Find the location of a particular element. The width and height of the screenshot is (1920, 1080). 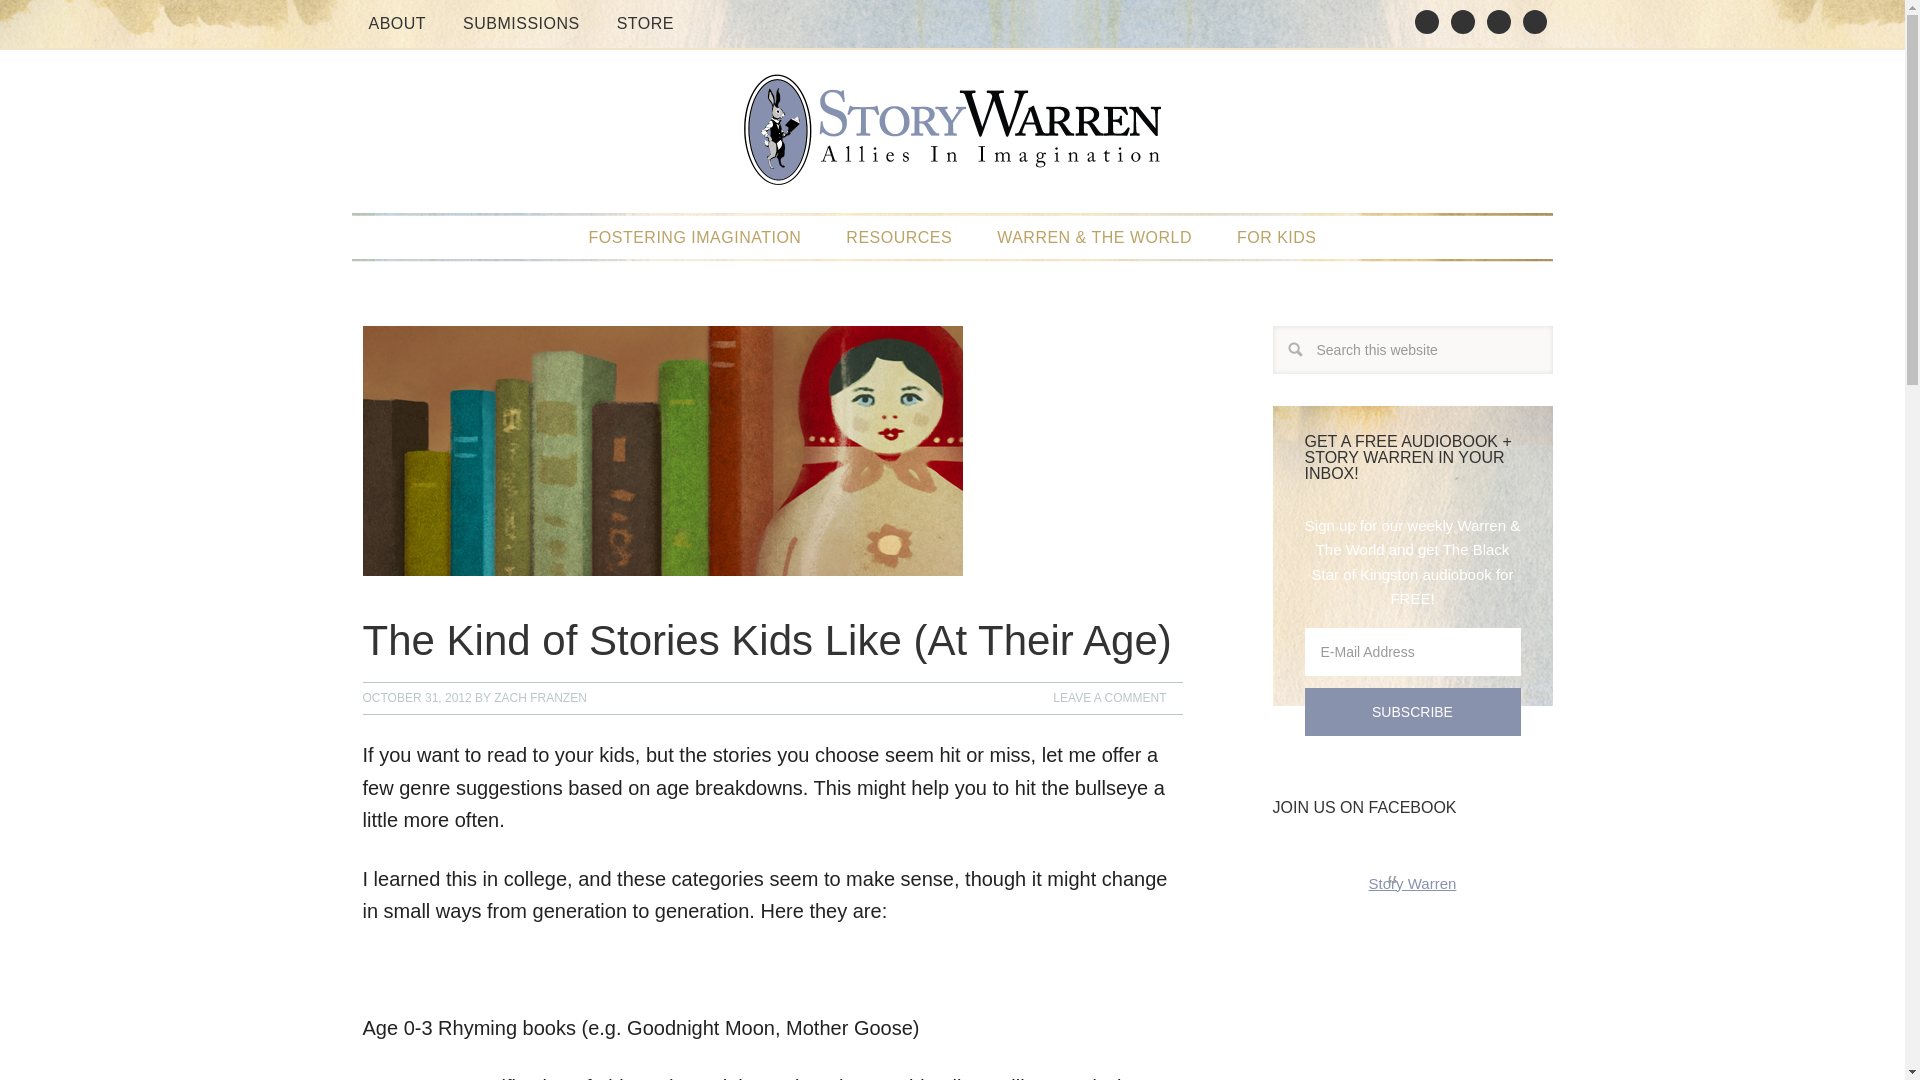

Subscribe is located at coordinates (1412, 711).